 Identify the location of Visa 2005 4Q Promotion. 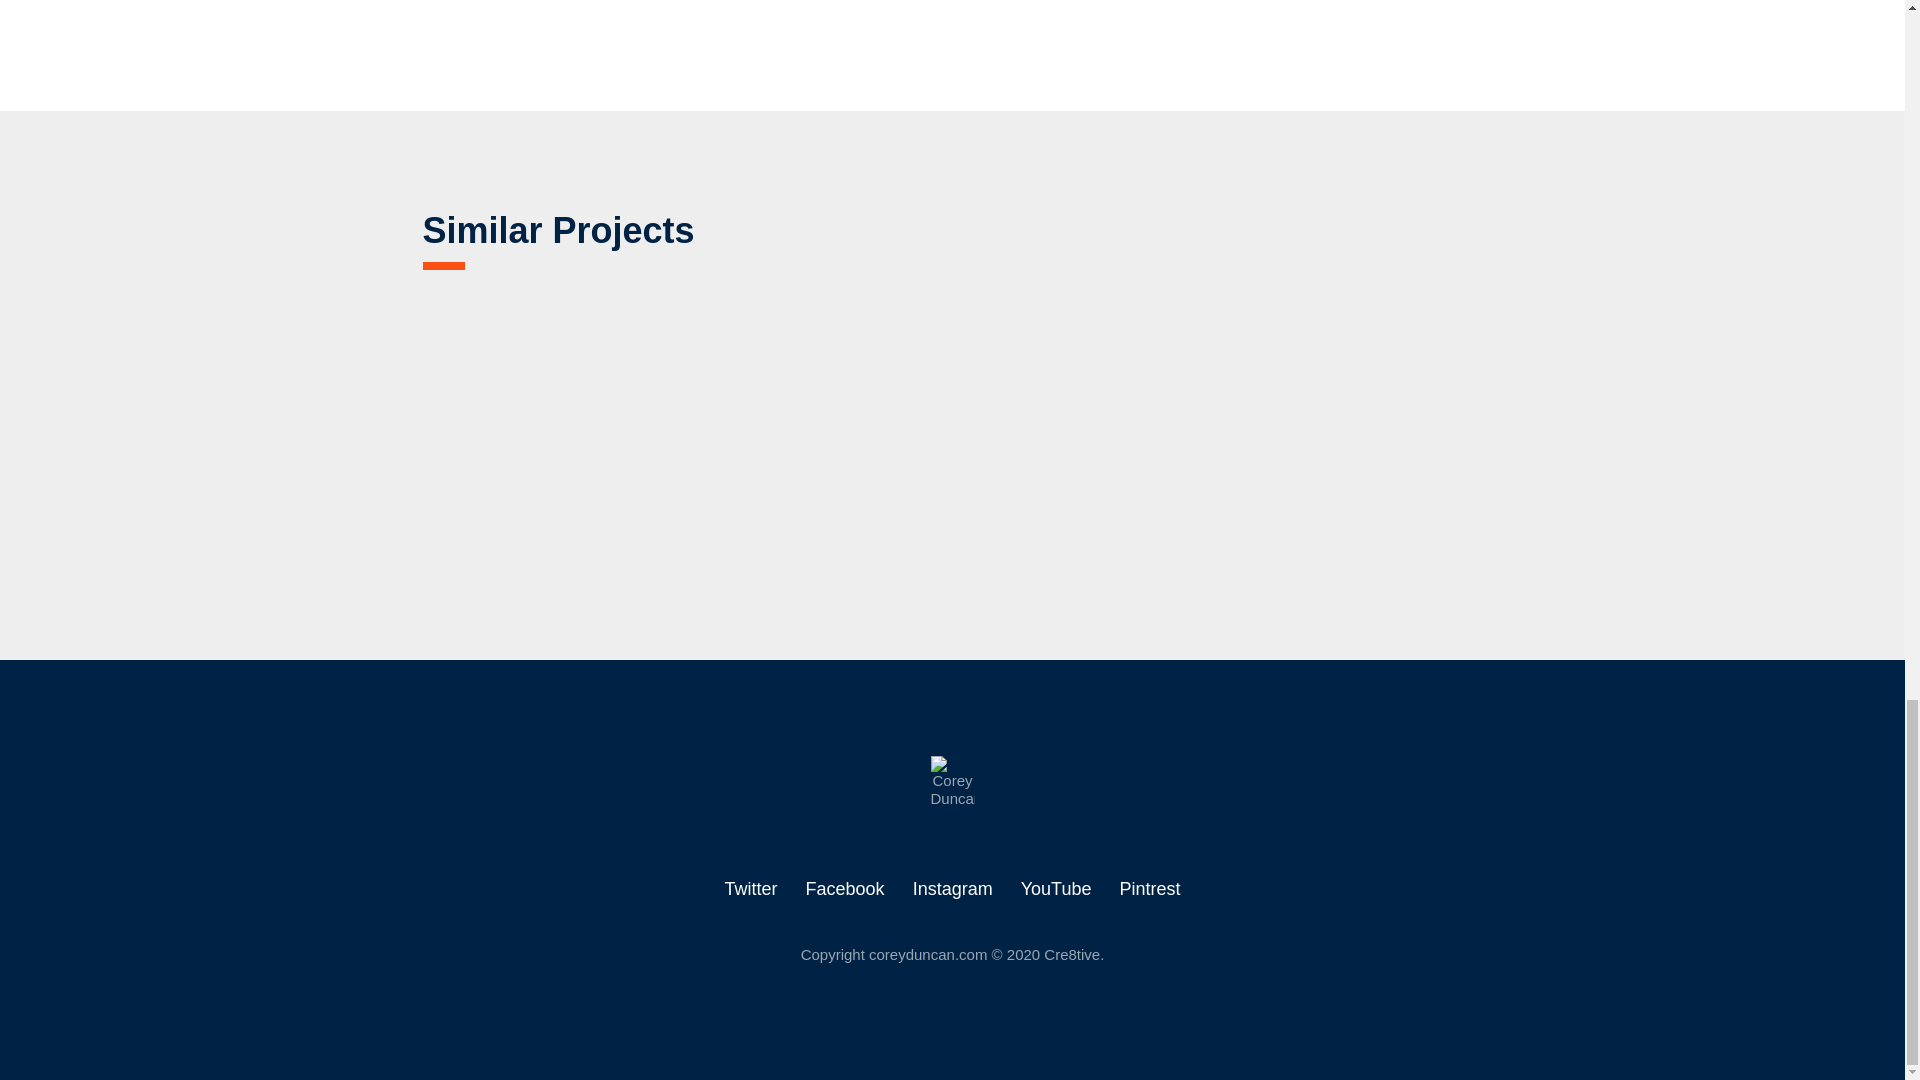
(820, 422).